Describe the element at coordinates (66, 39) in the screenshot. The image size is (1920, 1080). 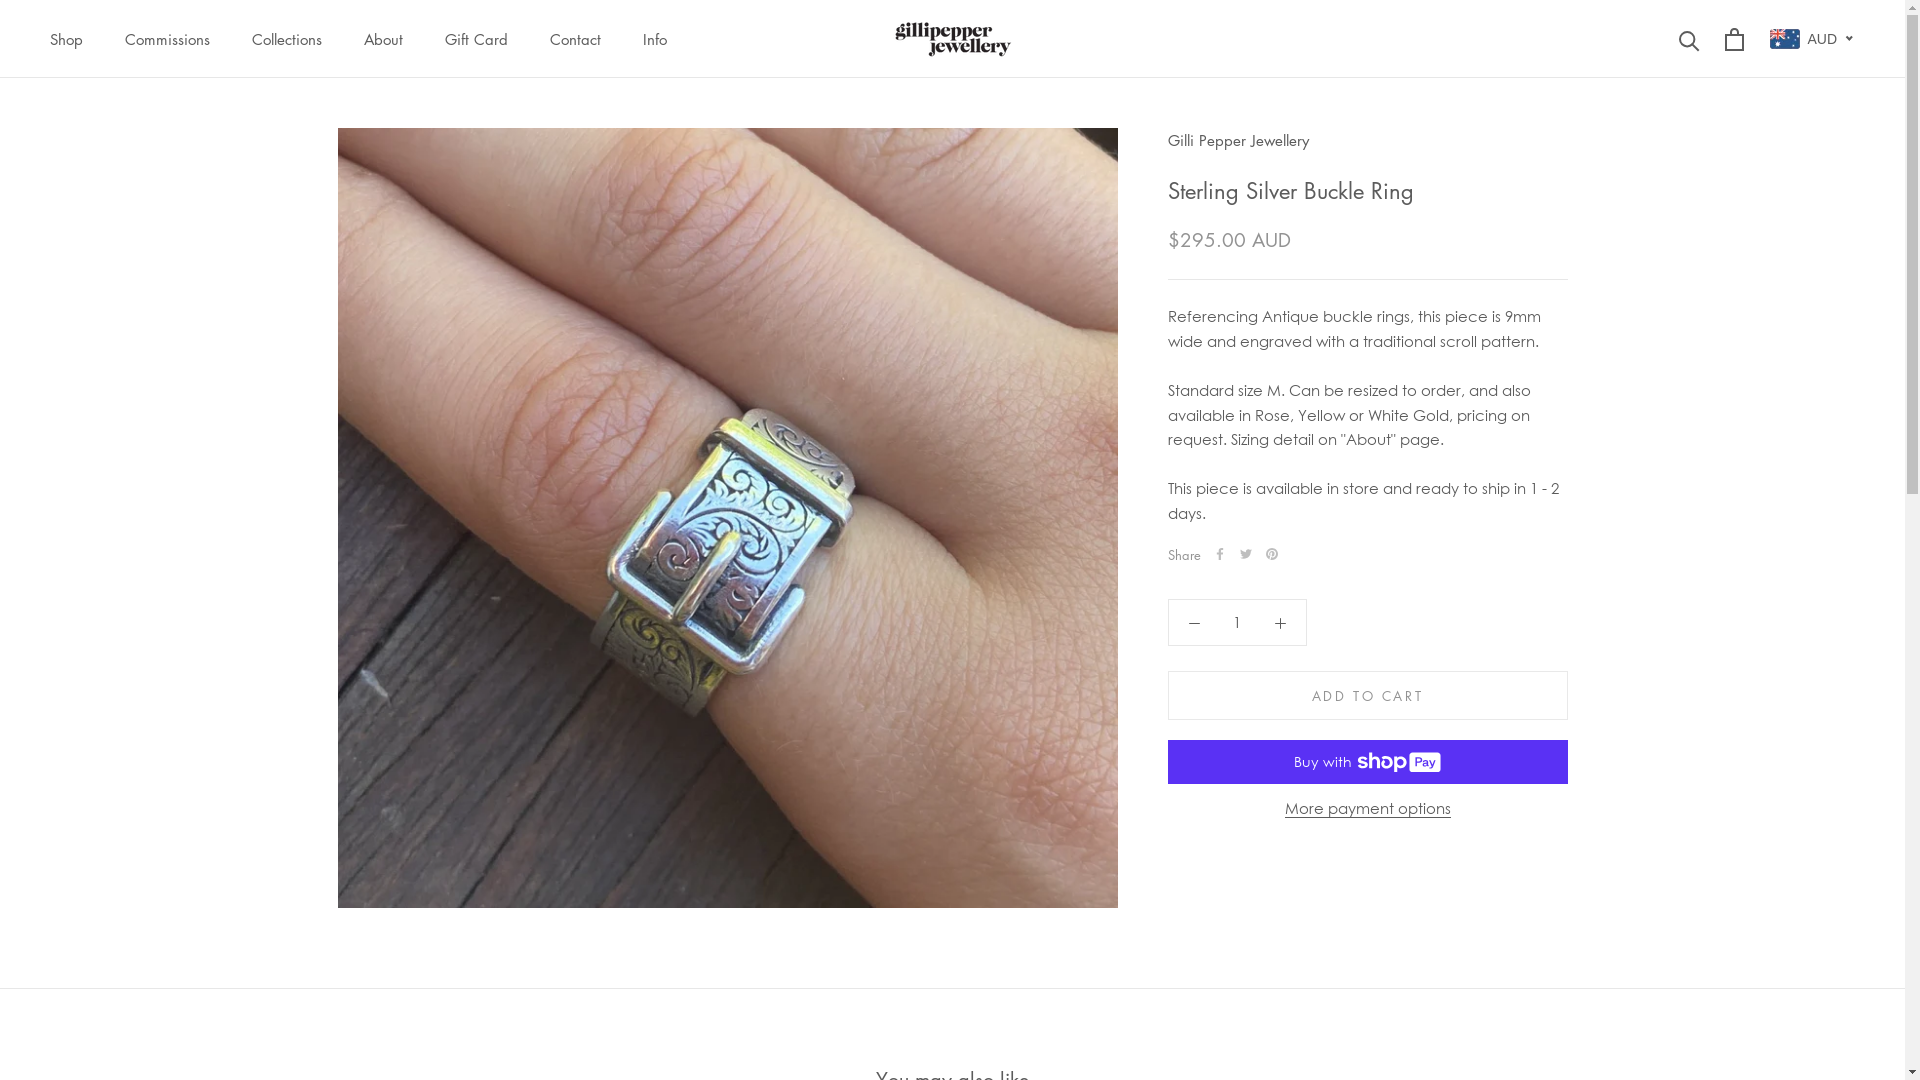
I see `Shop` at that location.